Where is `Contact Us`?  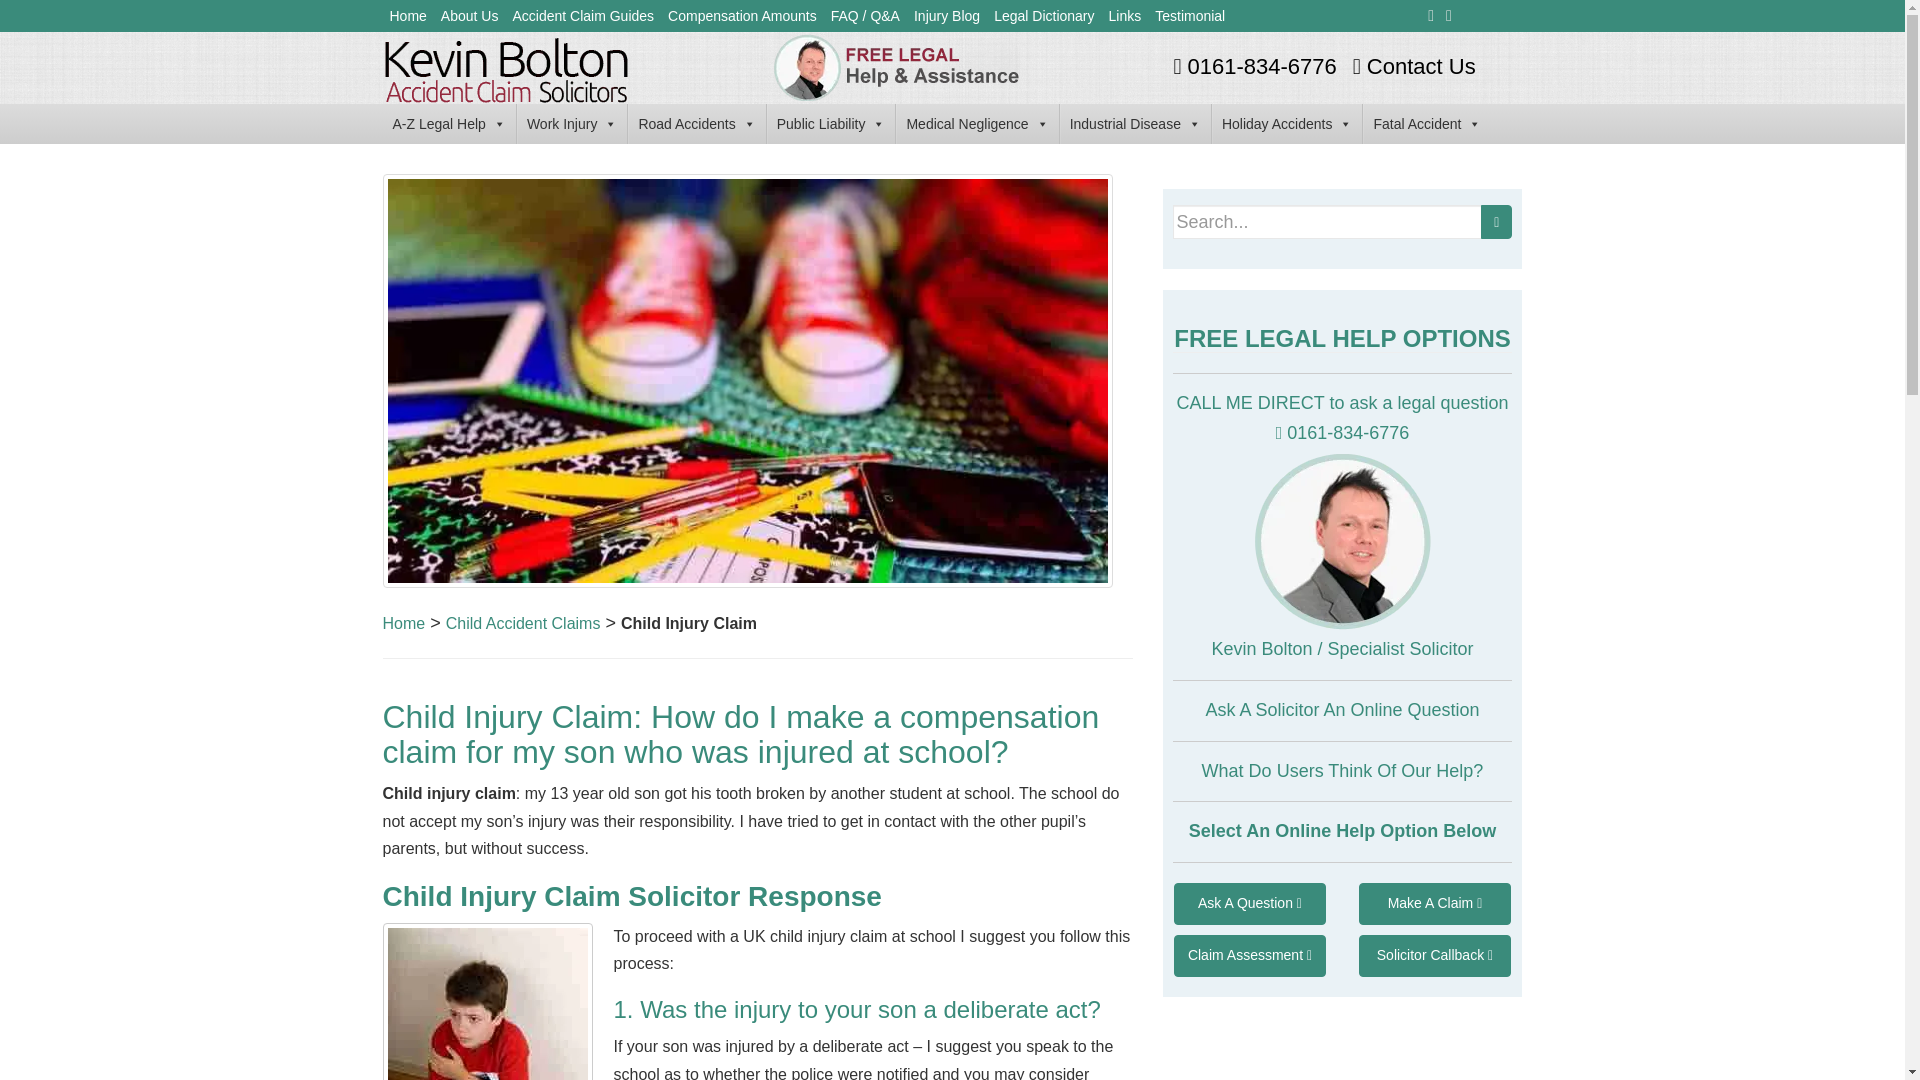
Contact Us is located at coordinates (1412, 66).